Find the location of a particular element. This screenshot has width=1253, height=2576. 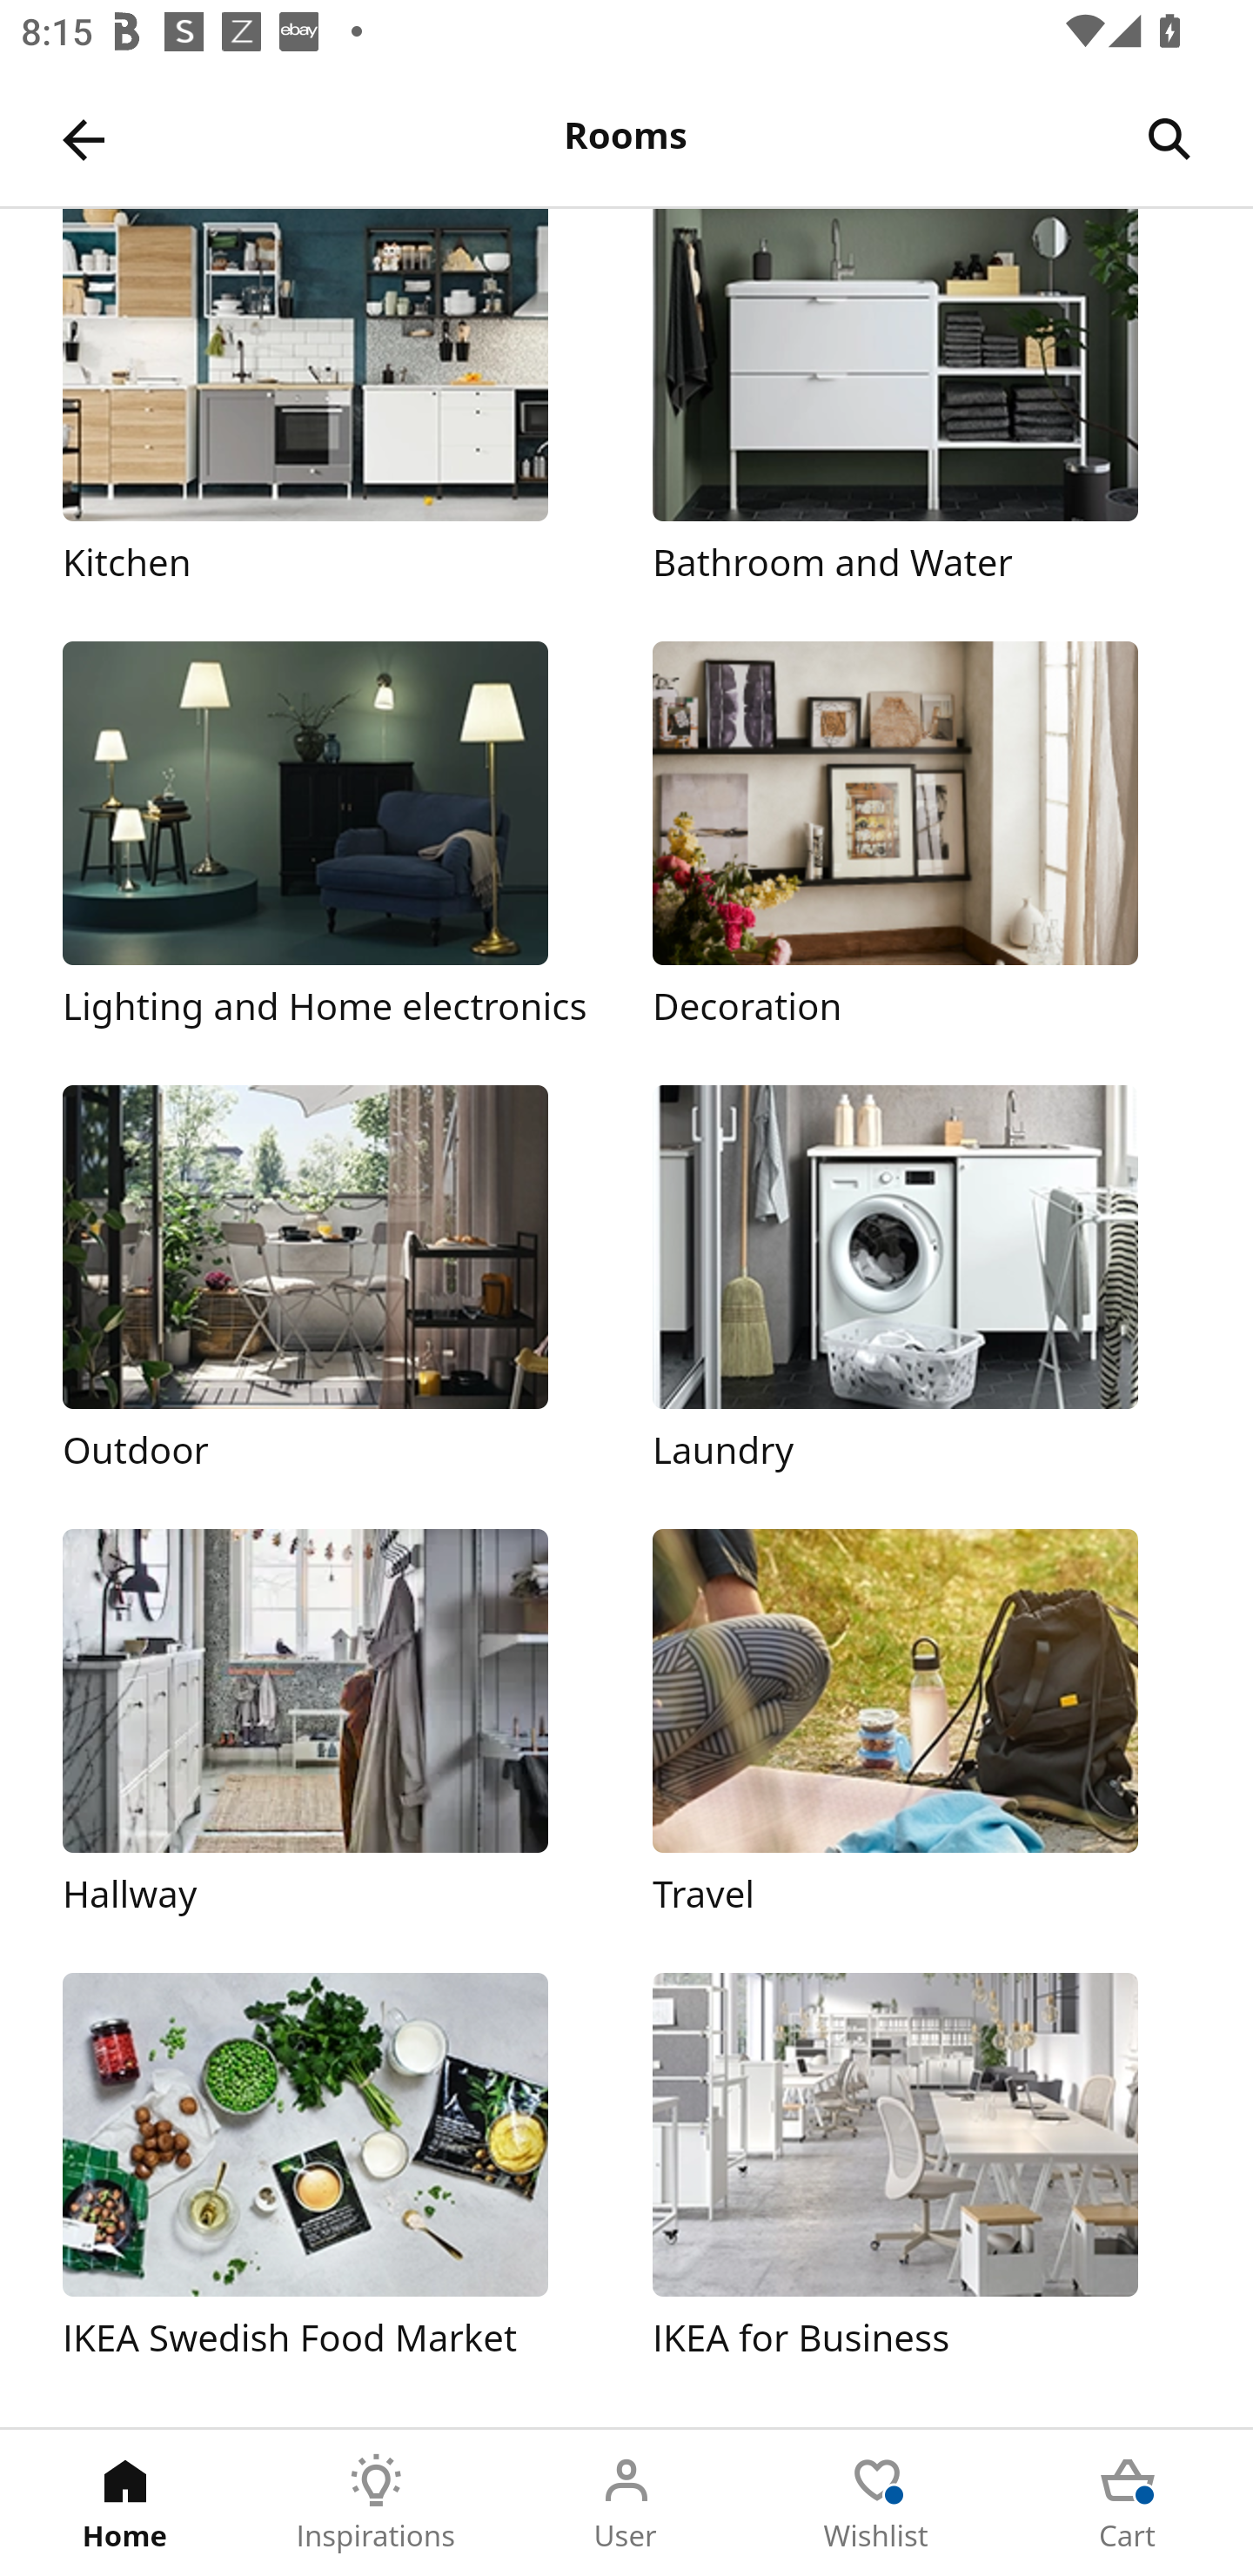

Inspirations
Tab 2 of 5 is located at coordinates (376, 2503).